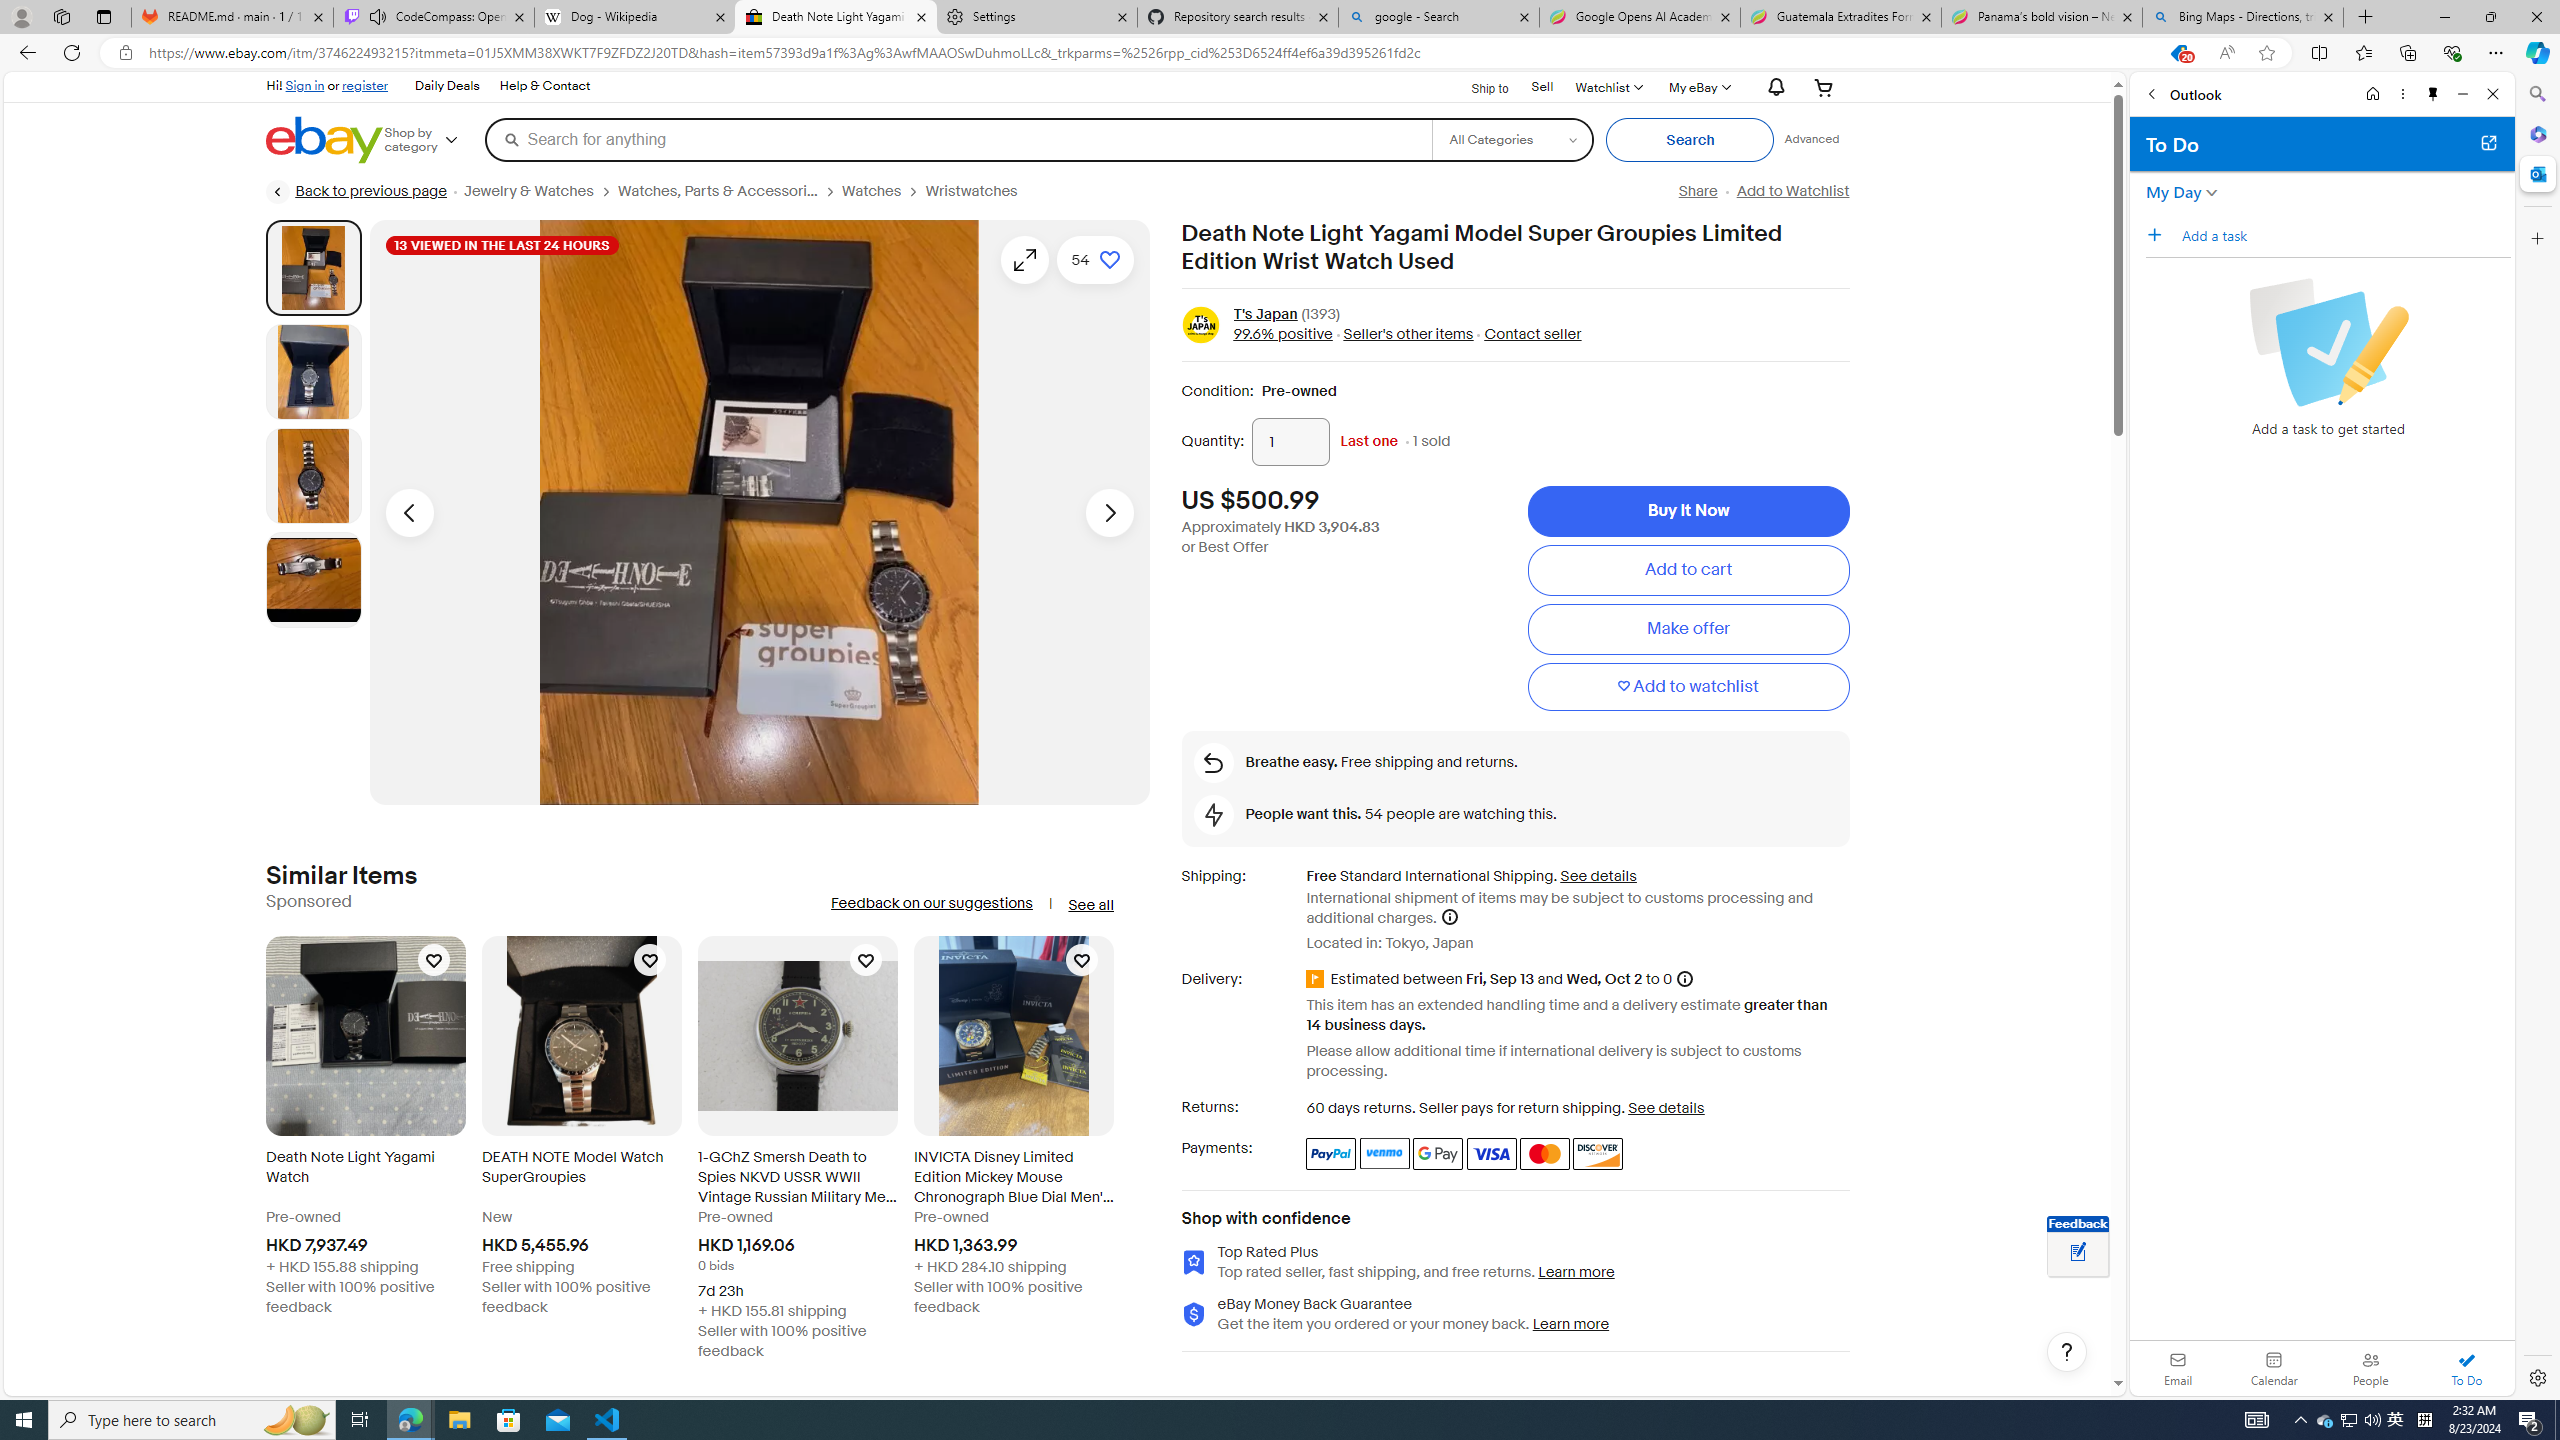 This screenshot has width=2560, height=1440. What do you see at coordinates (434, 140) in the screenshot?
I see `Shop by category` at bounding box center [434, 140].